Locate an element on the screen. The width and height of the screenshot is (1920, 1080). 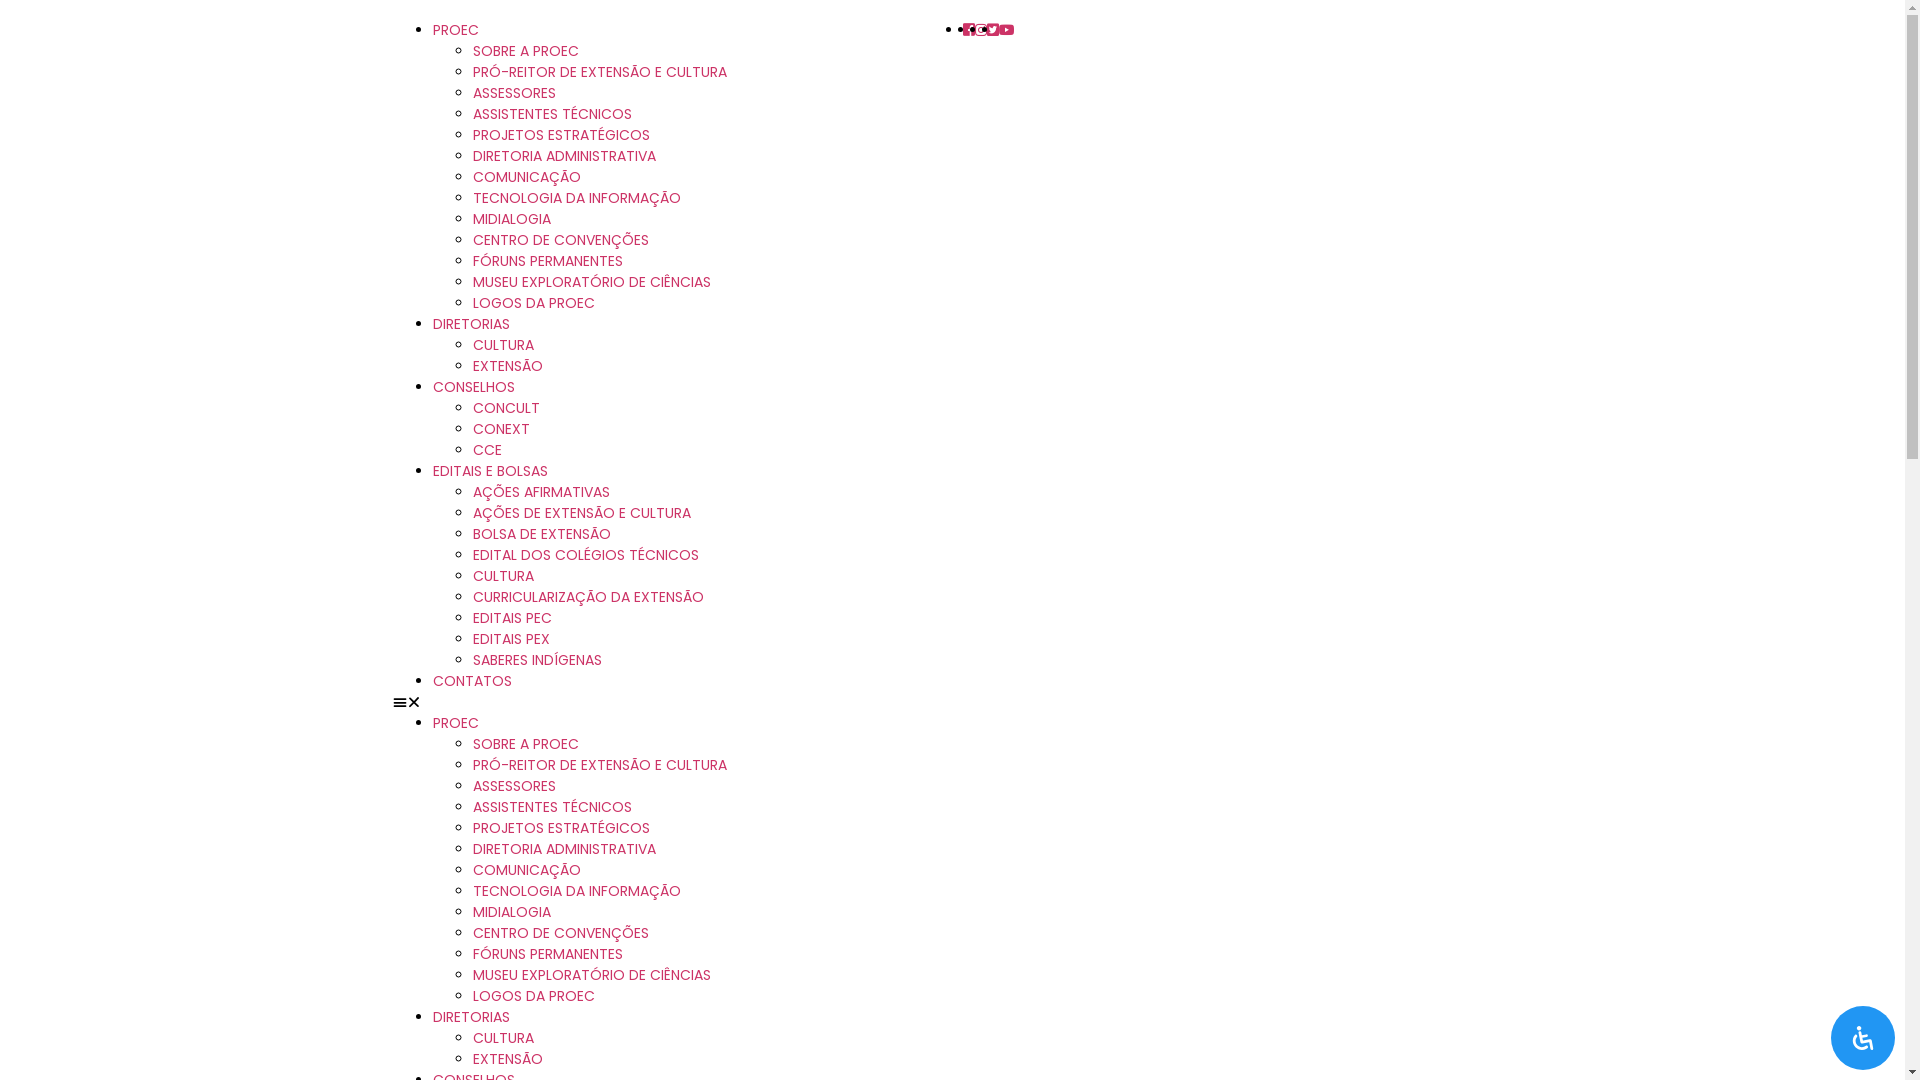
PROEC is located at coordinates (455, 30).